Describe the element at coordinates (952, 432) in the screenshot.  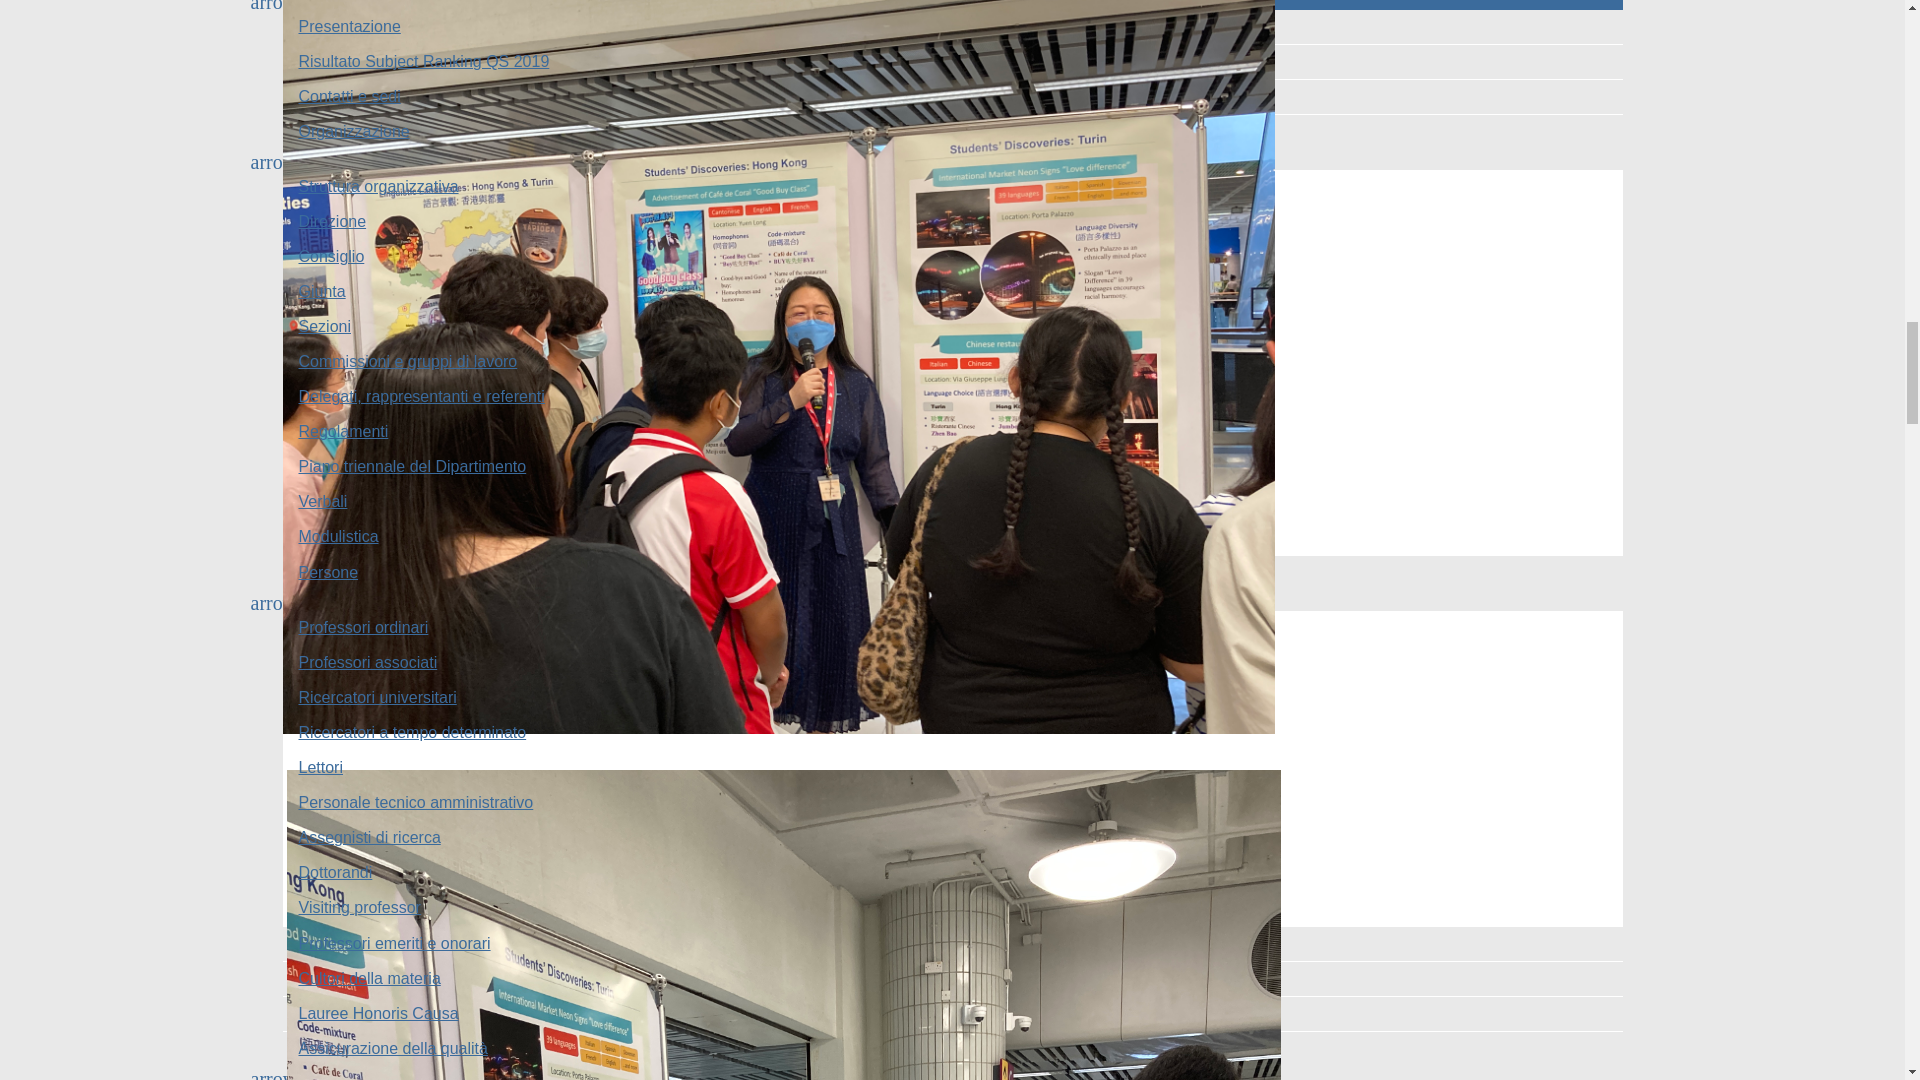
I see `Regolamenti` at that location.